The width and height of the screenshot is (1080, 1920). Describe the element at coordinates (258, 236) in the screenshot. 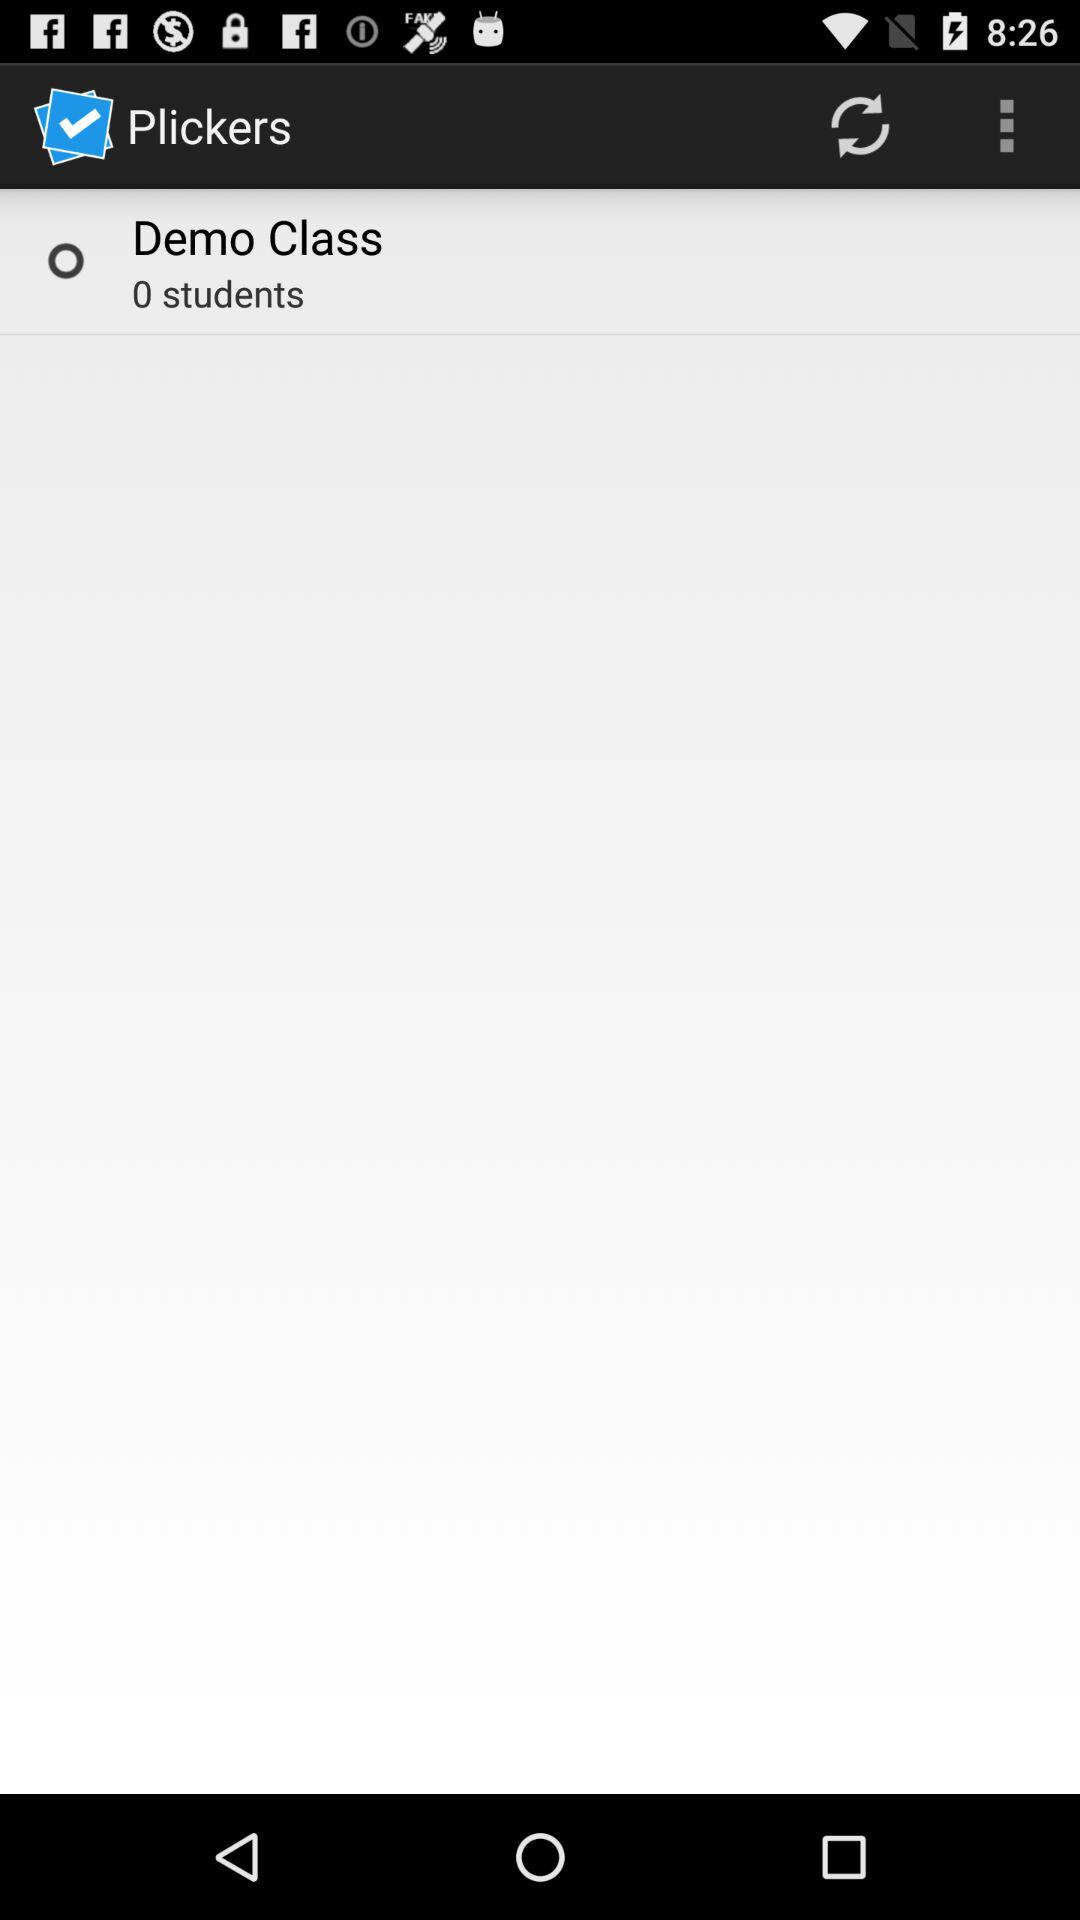

I see `click item below the plickers icon` at that location.